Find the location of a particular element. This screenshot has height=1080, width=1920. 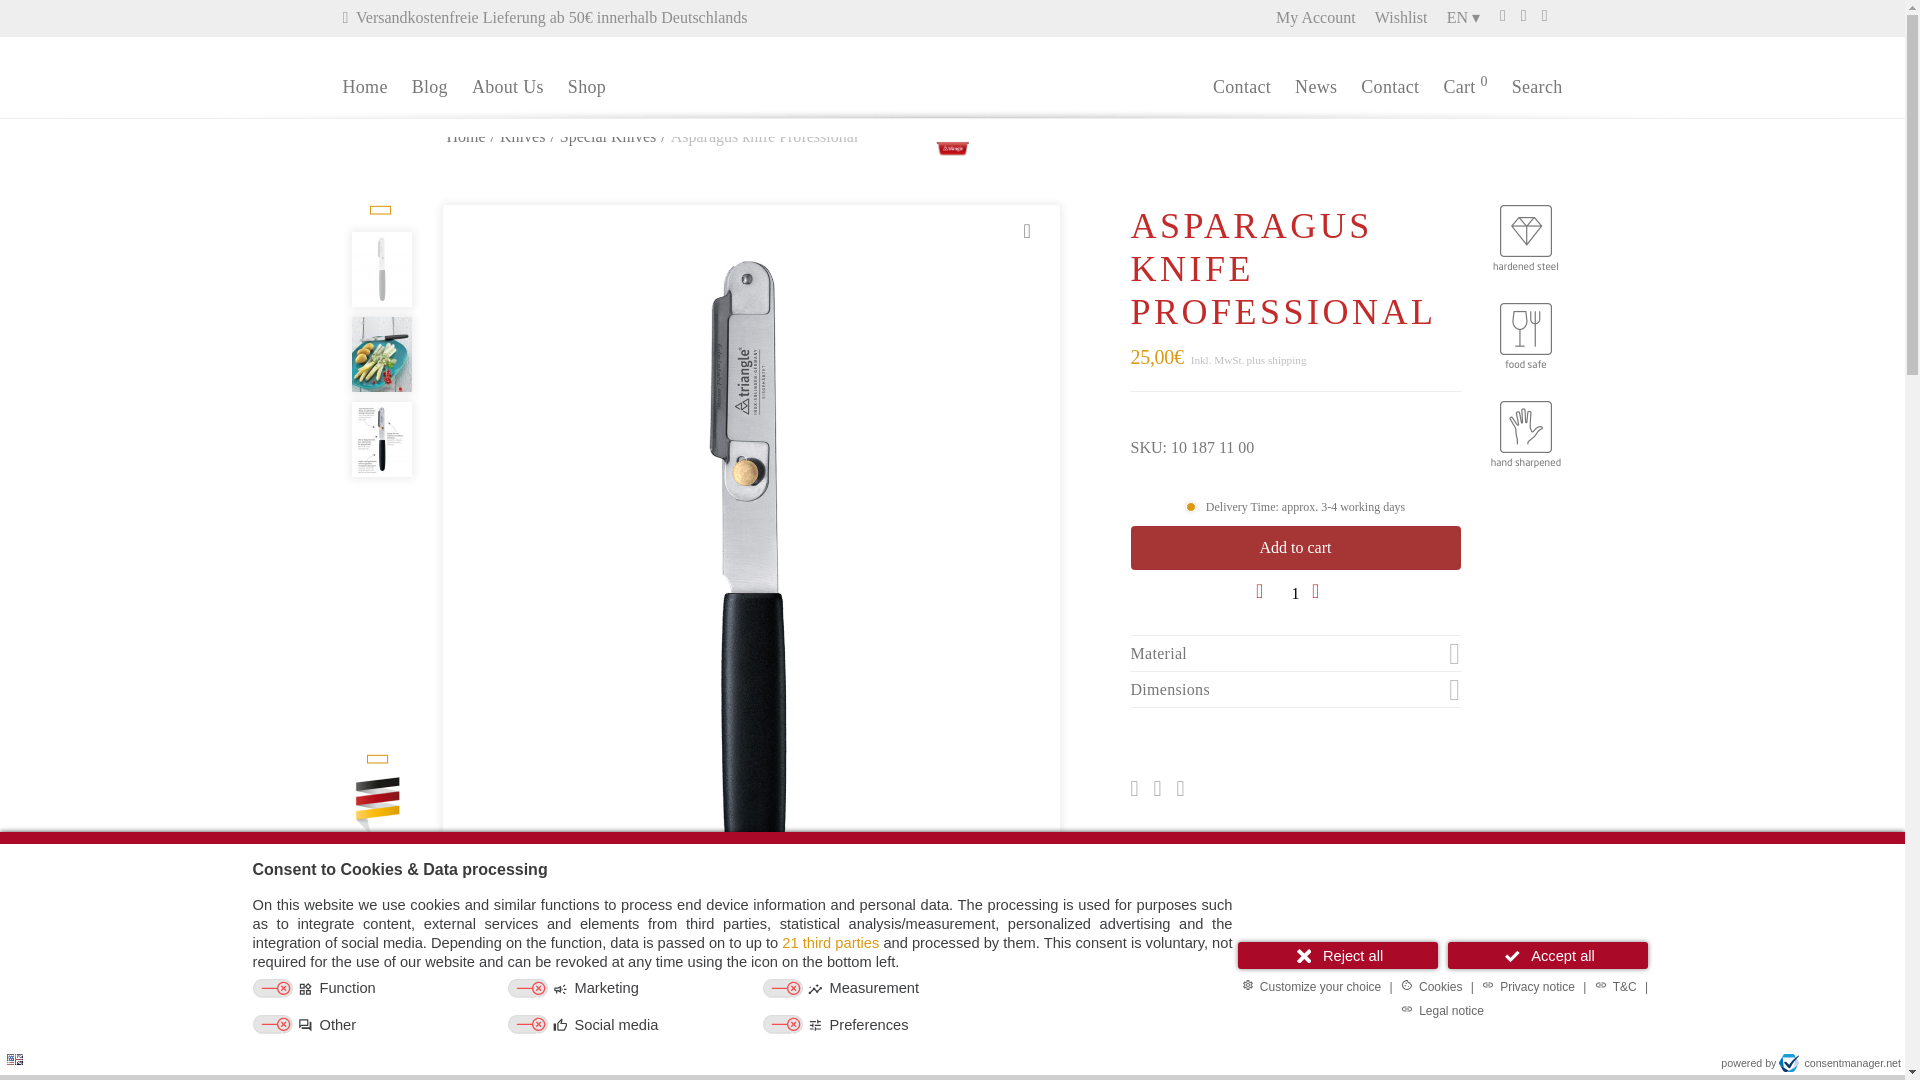

Cart 0 is located at coordinates (1464, 86).